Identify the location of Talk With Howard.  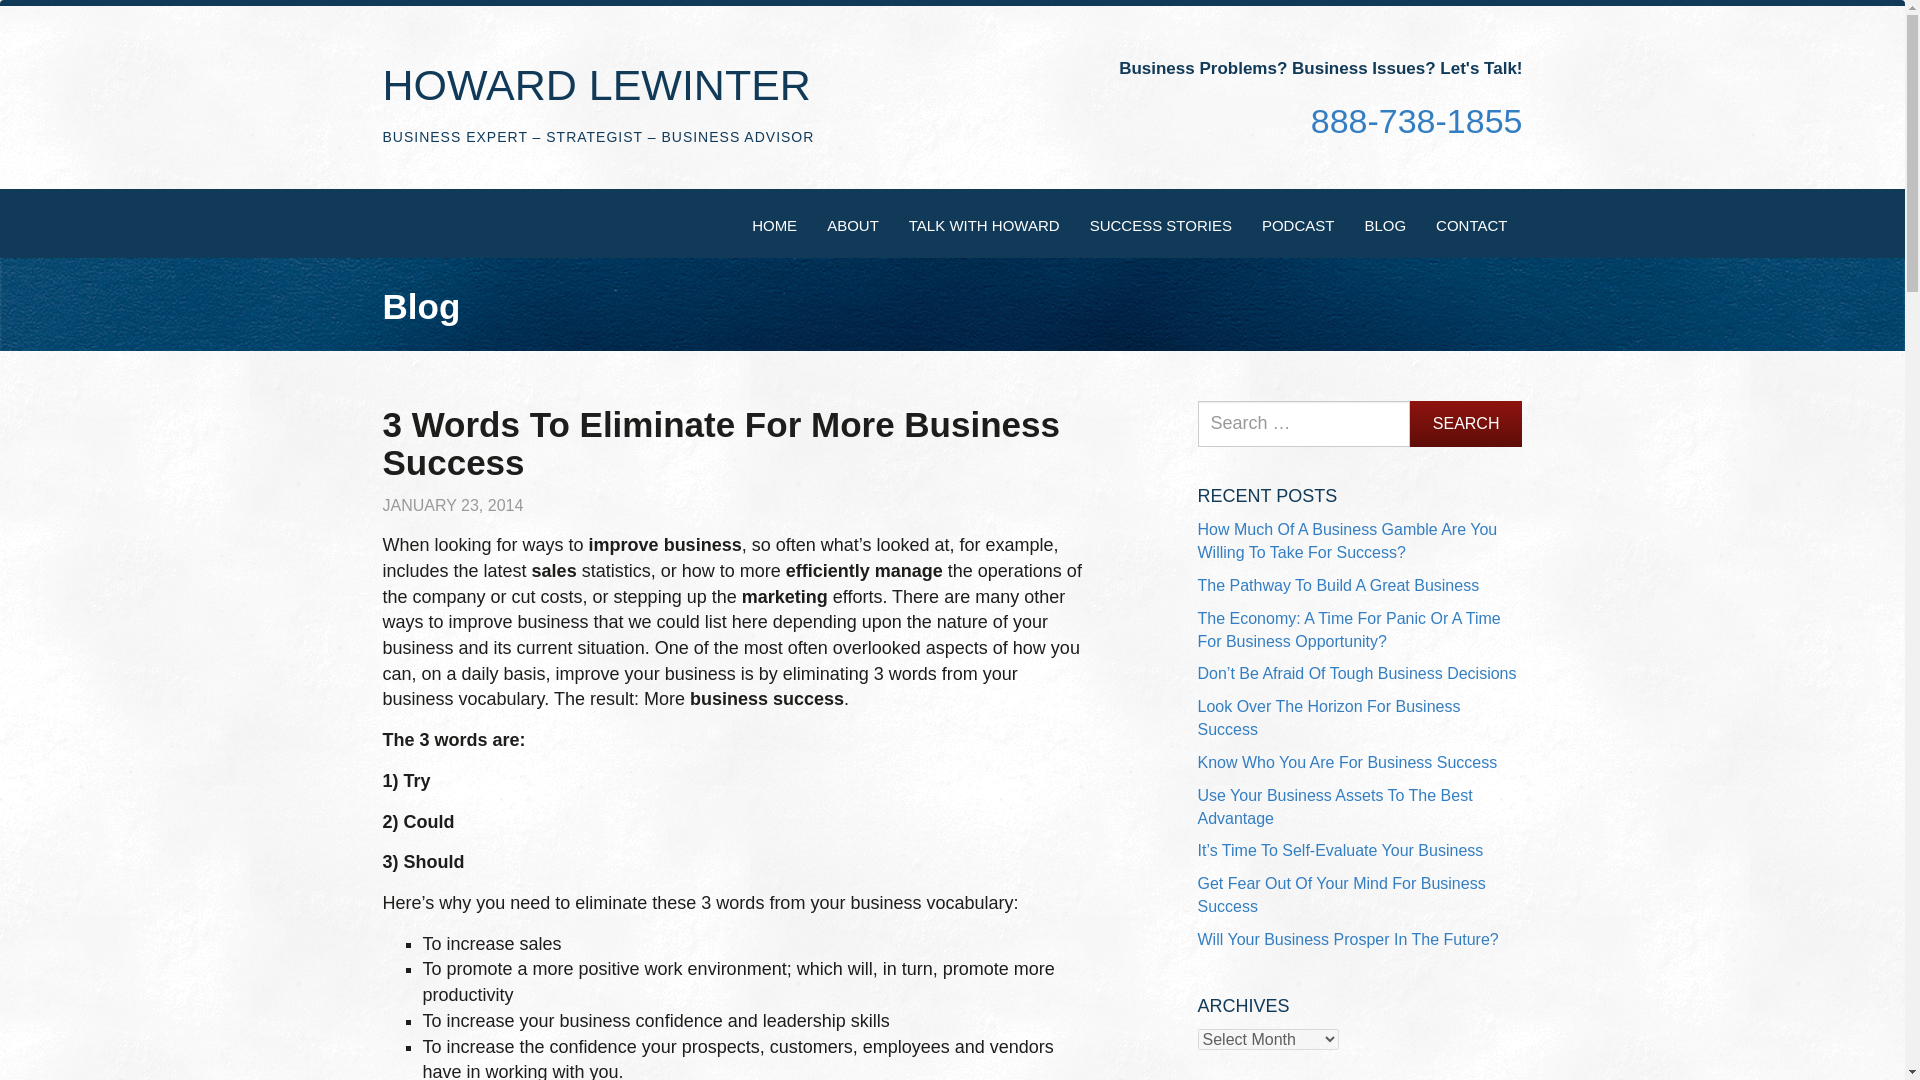
(984, 224).